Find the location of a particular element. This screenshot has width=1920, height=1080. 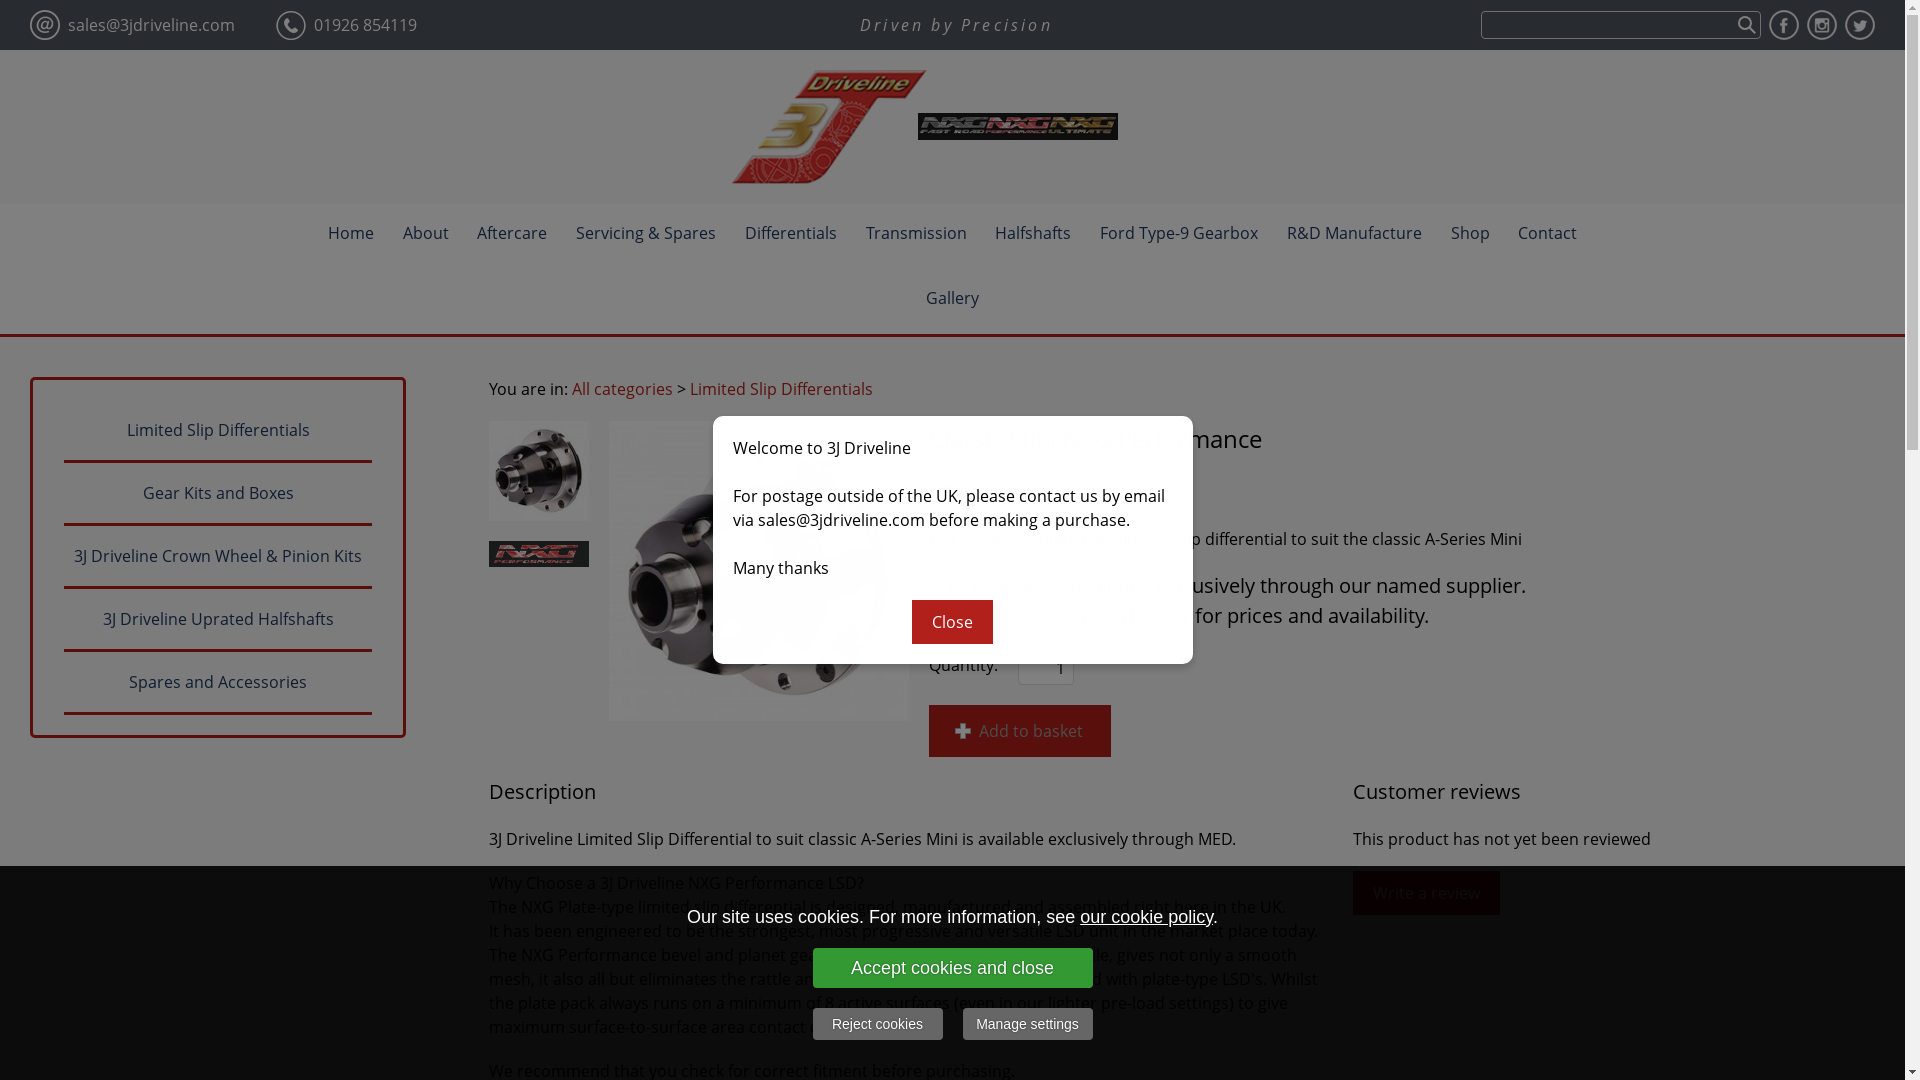

Gear Kits and Boxes is located at coordinates (218, 494).